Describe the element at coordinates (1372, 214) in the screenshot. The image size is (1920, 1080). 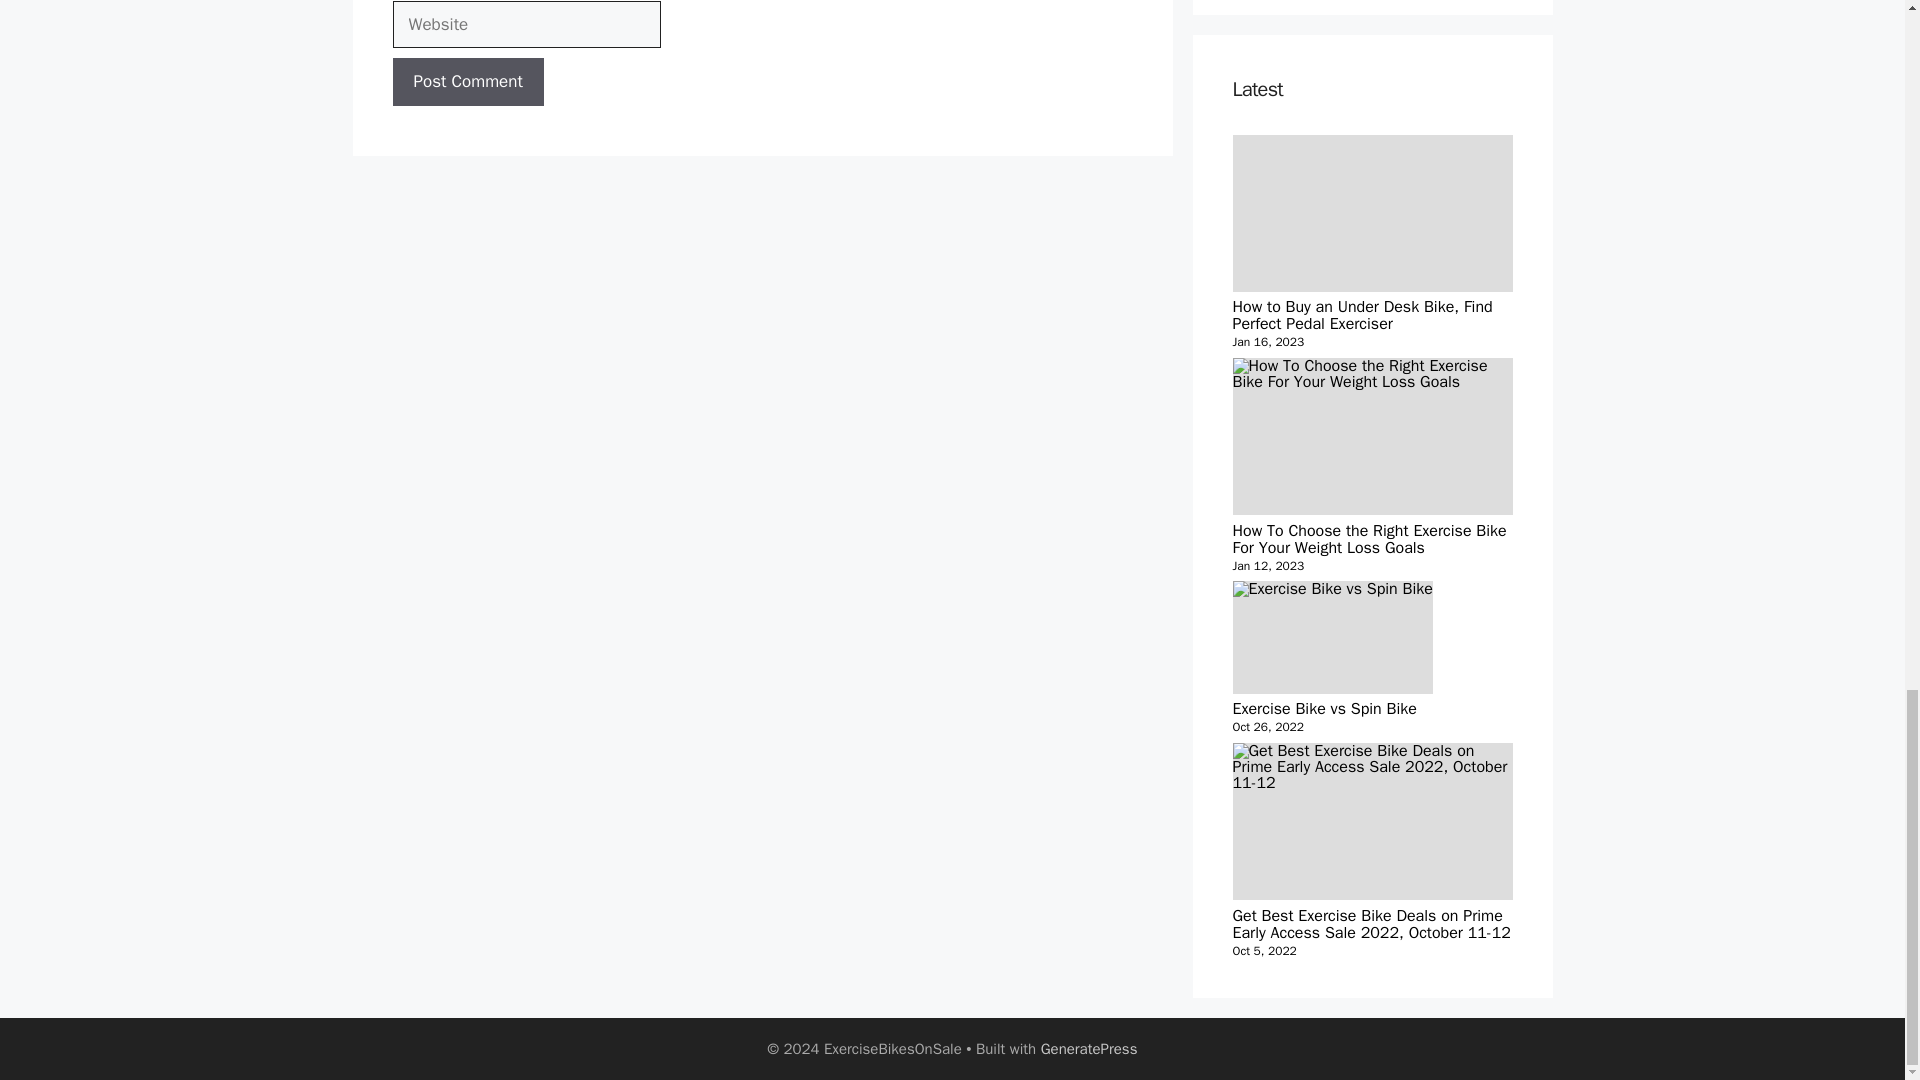
I see `GeneratePress` at that location.